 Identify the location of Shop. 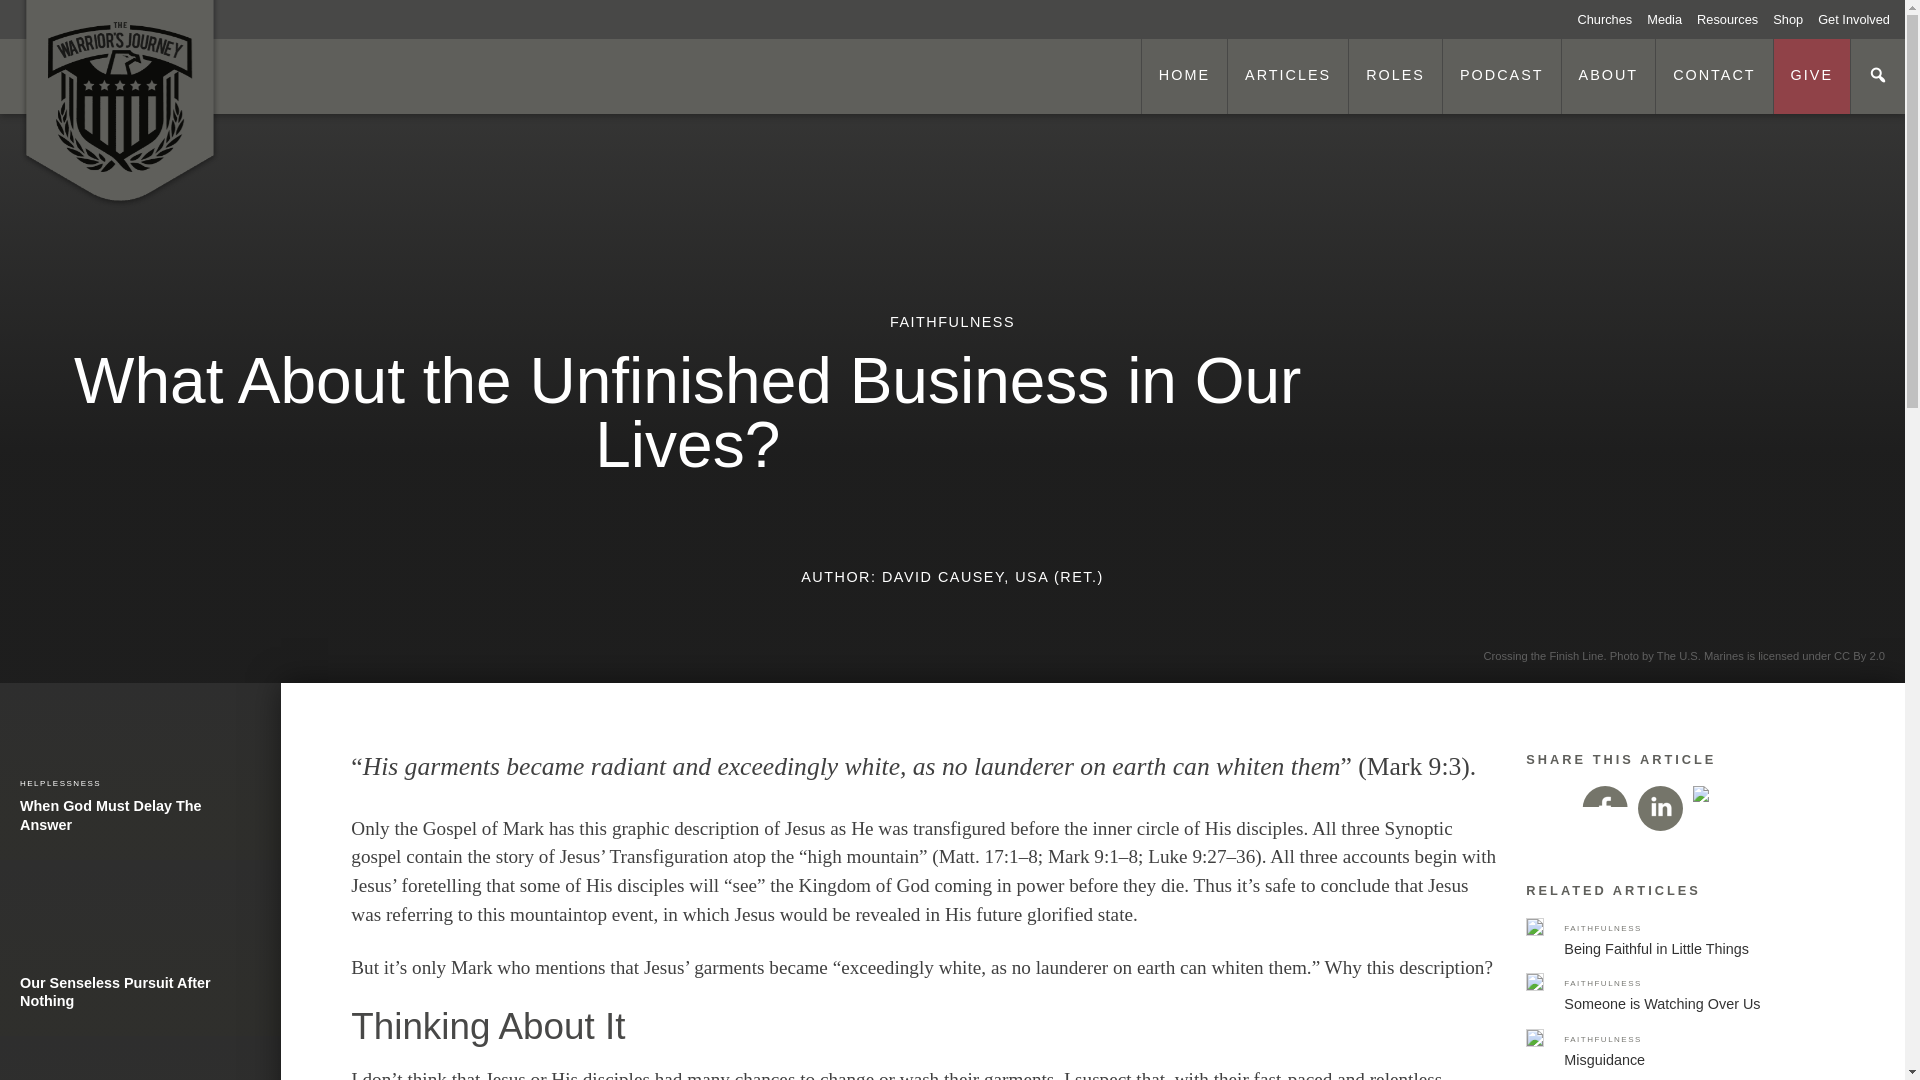
(1795, 19).